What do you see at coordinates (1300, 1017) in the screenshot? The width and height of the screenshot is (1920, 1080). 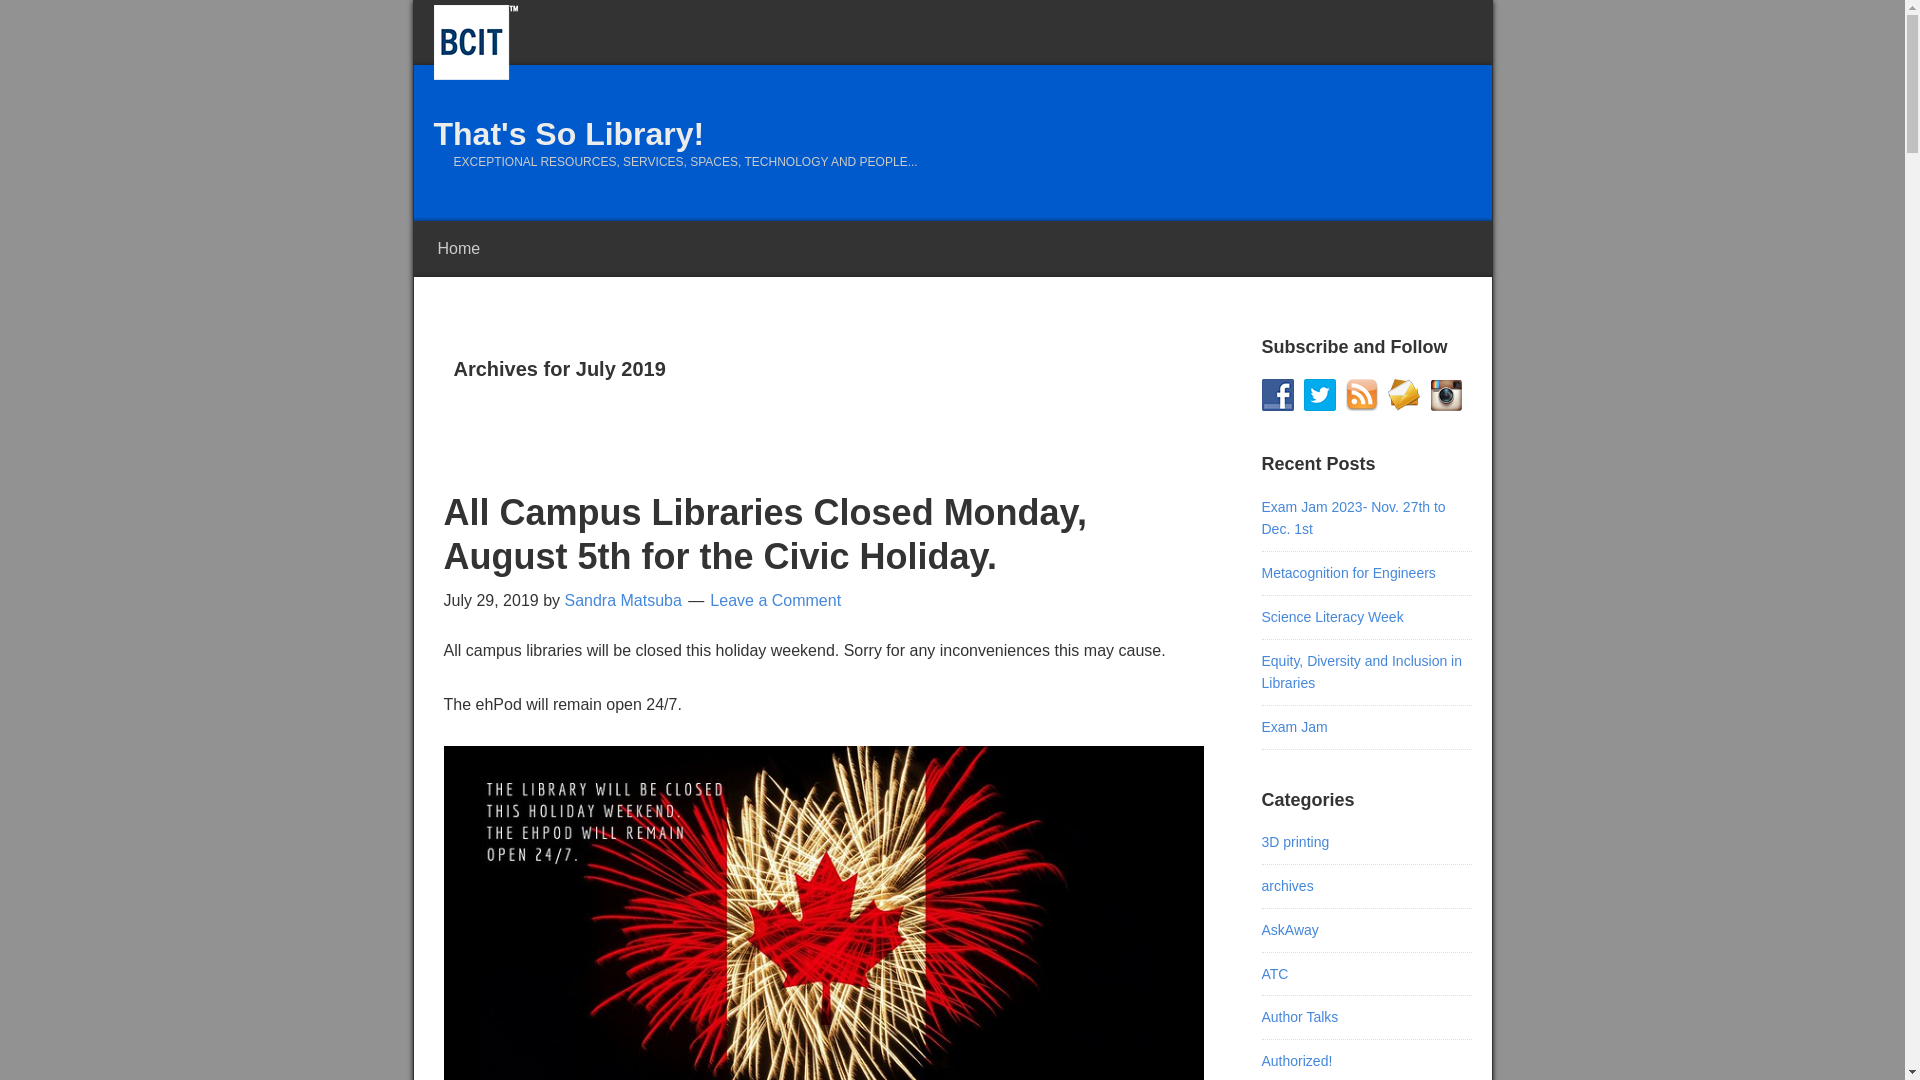 I see `Author Talks` at bounding box center [1300, 1017].